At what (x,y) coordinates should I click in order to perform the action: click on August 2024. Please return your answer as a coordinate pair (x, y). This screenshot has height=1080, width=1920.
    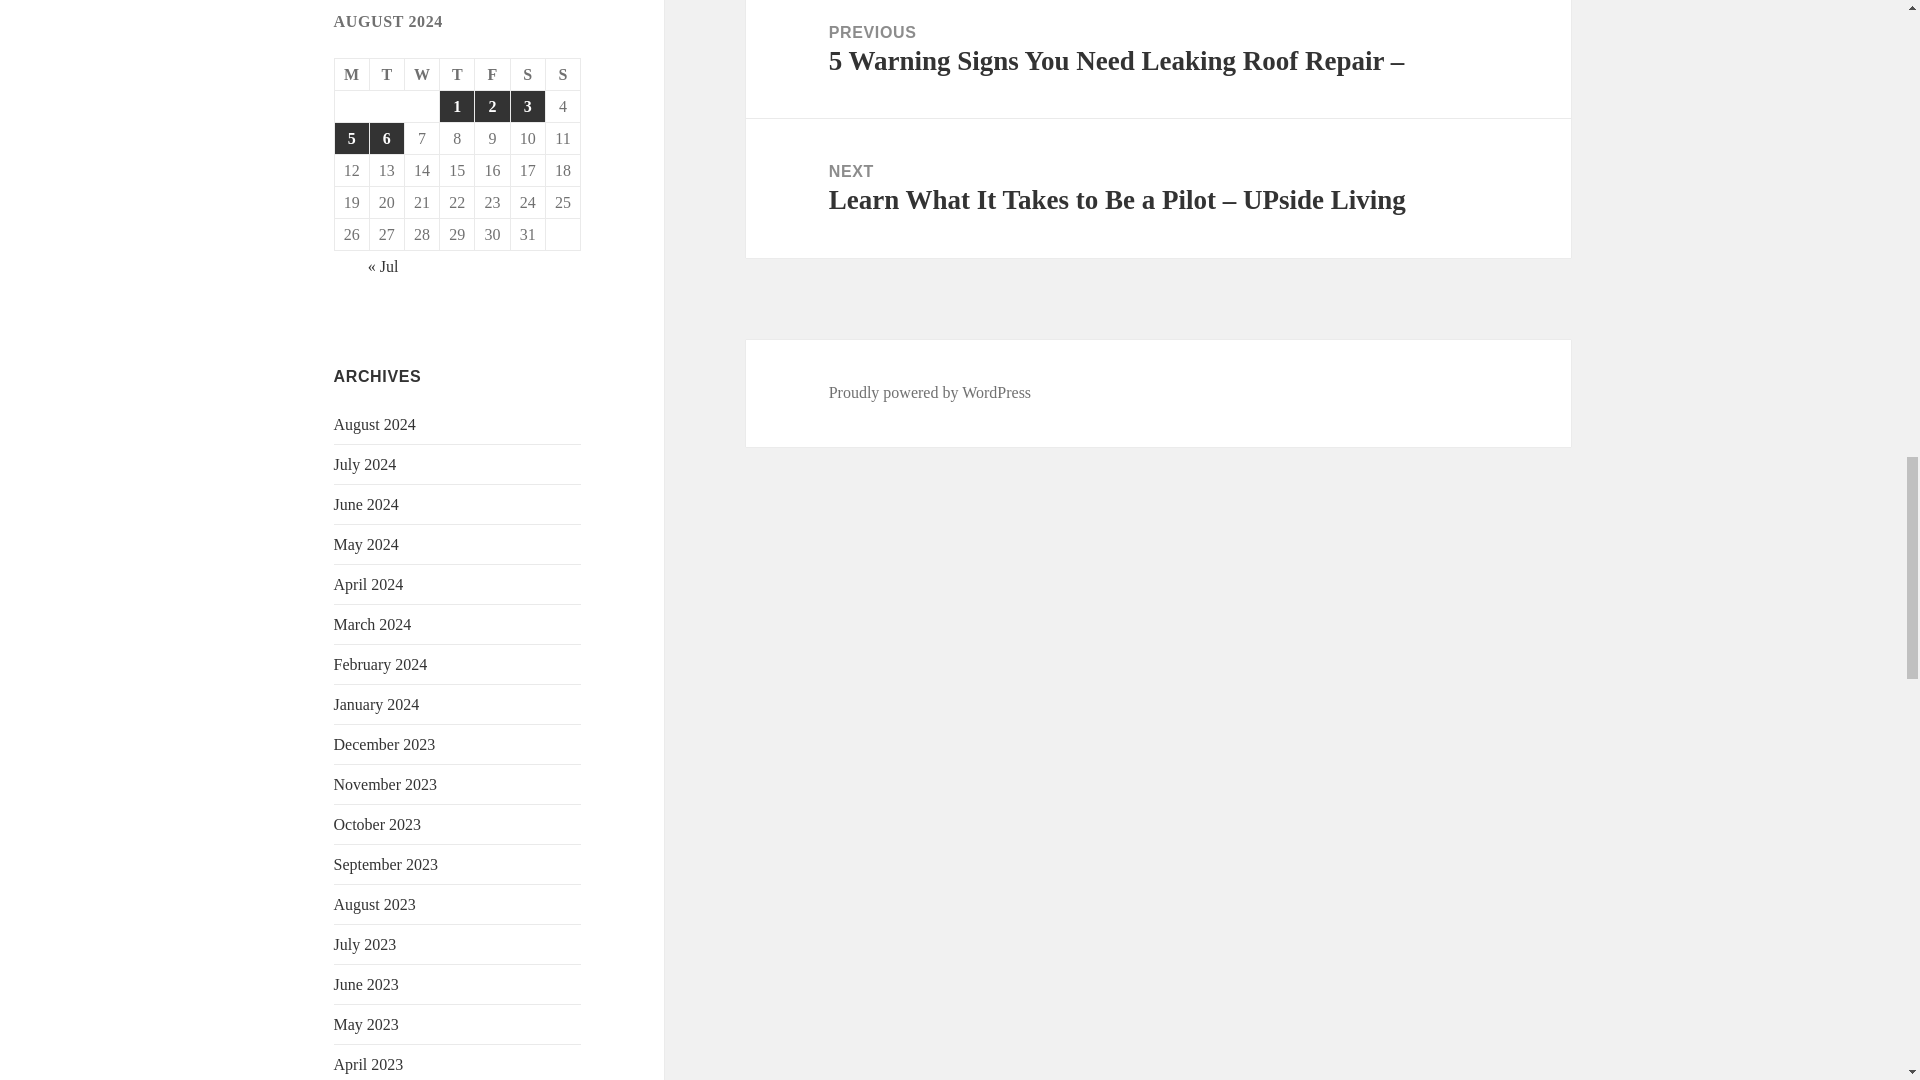
    Looking at the image, I should click on (375, 424).